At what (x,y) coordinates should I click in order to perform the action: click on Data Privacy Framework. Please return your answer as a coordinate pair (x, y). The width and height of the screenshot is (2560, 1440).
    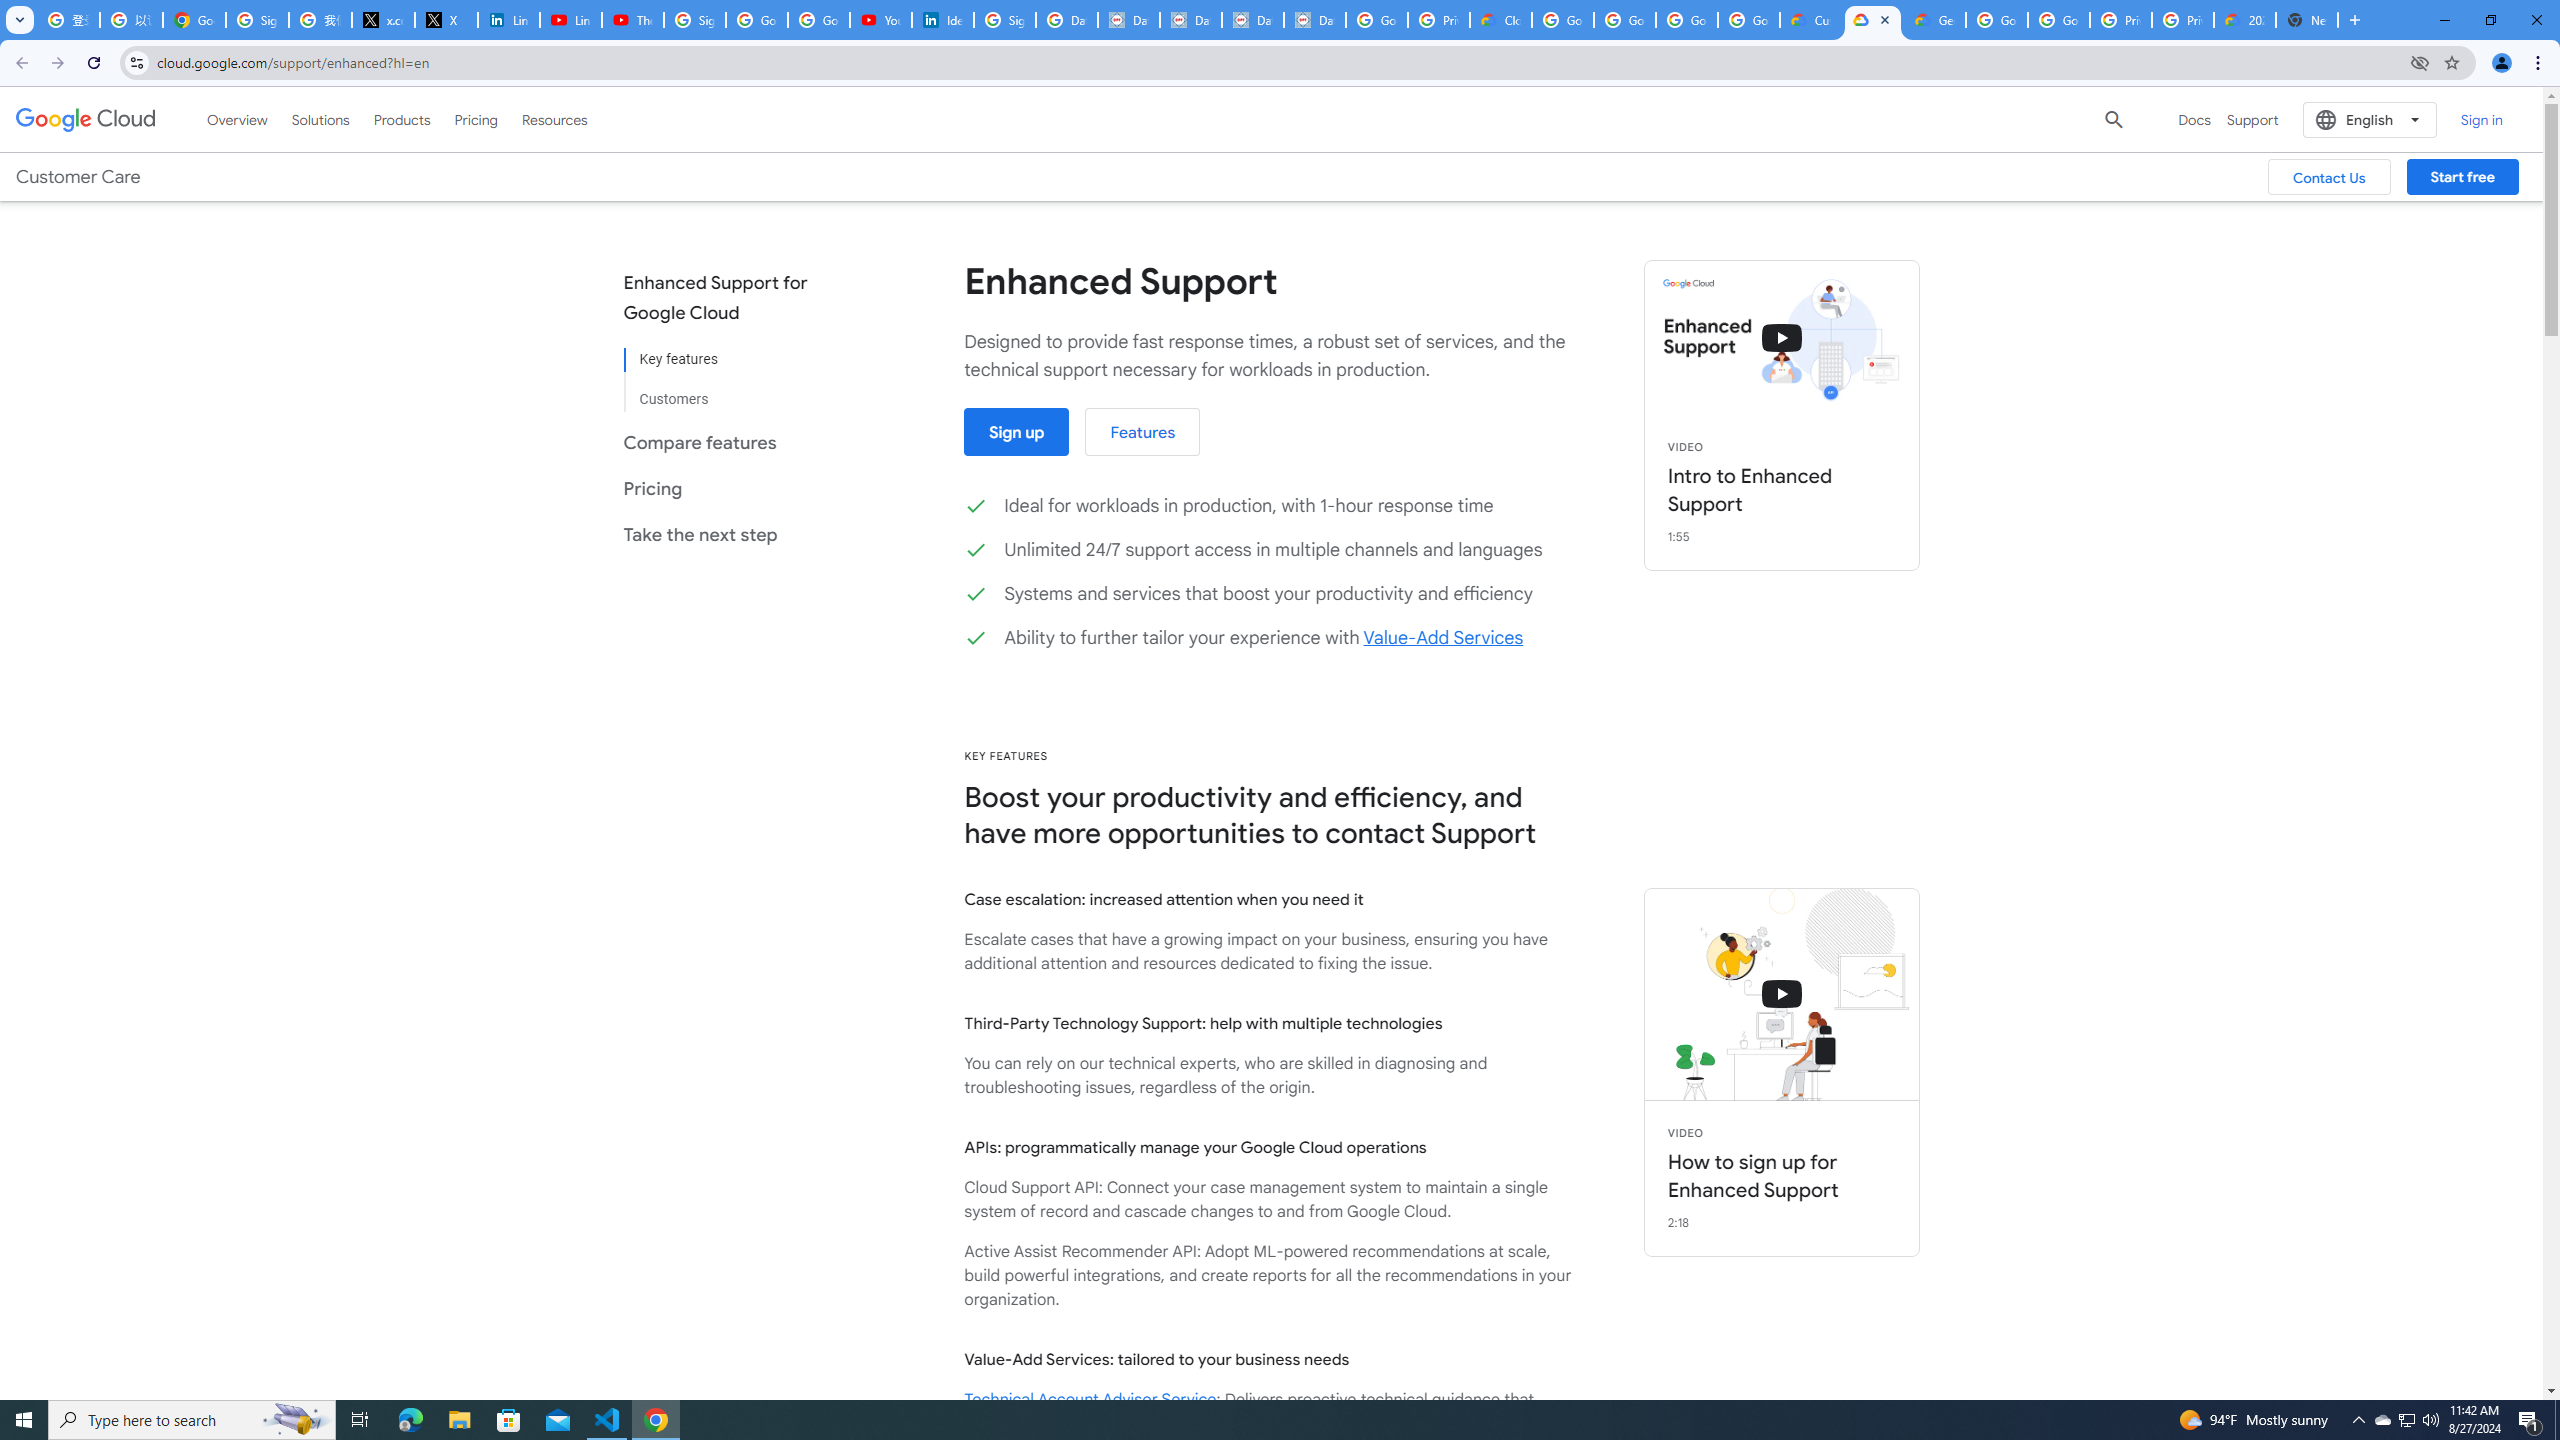
    Looking at the image, I should click on (1314, 20).